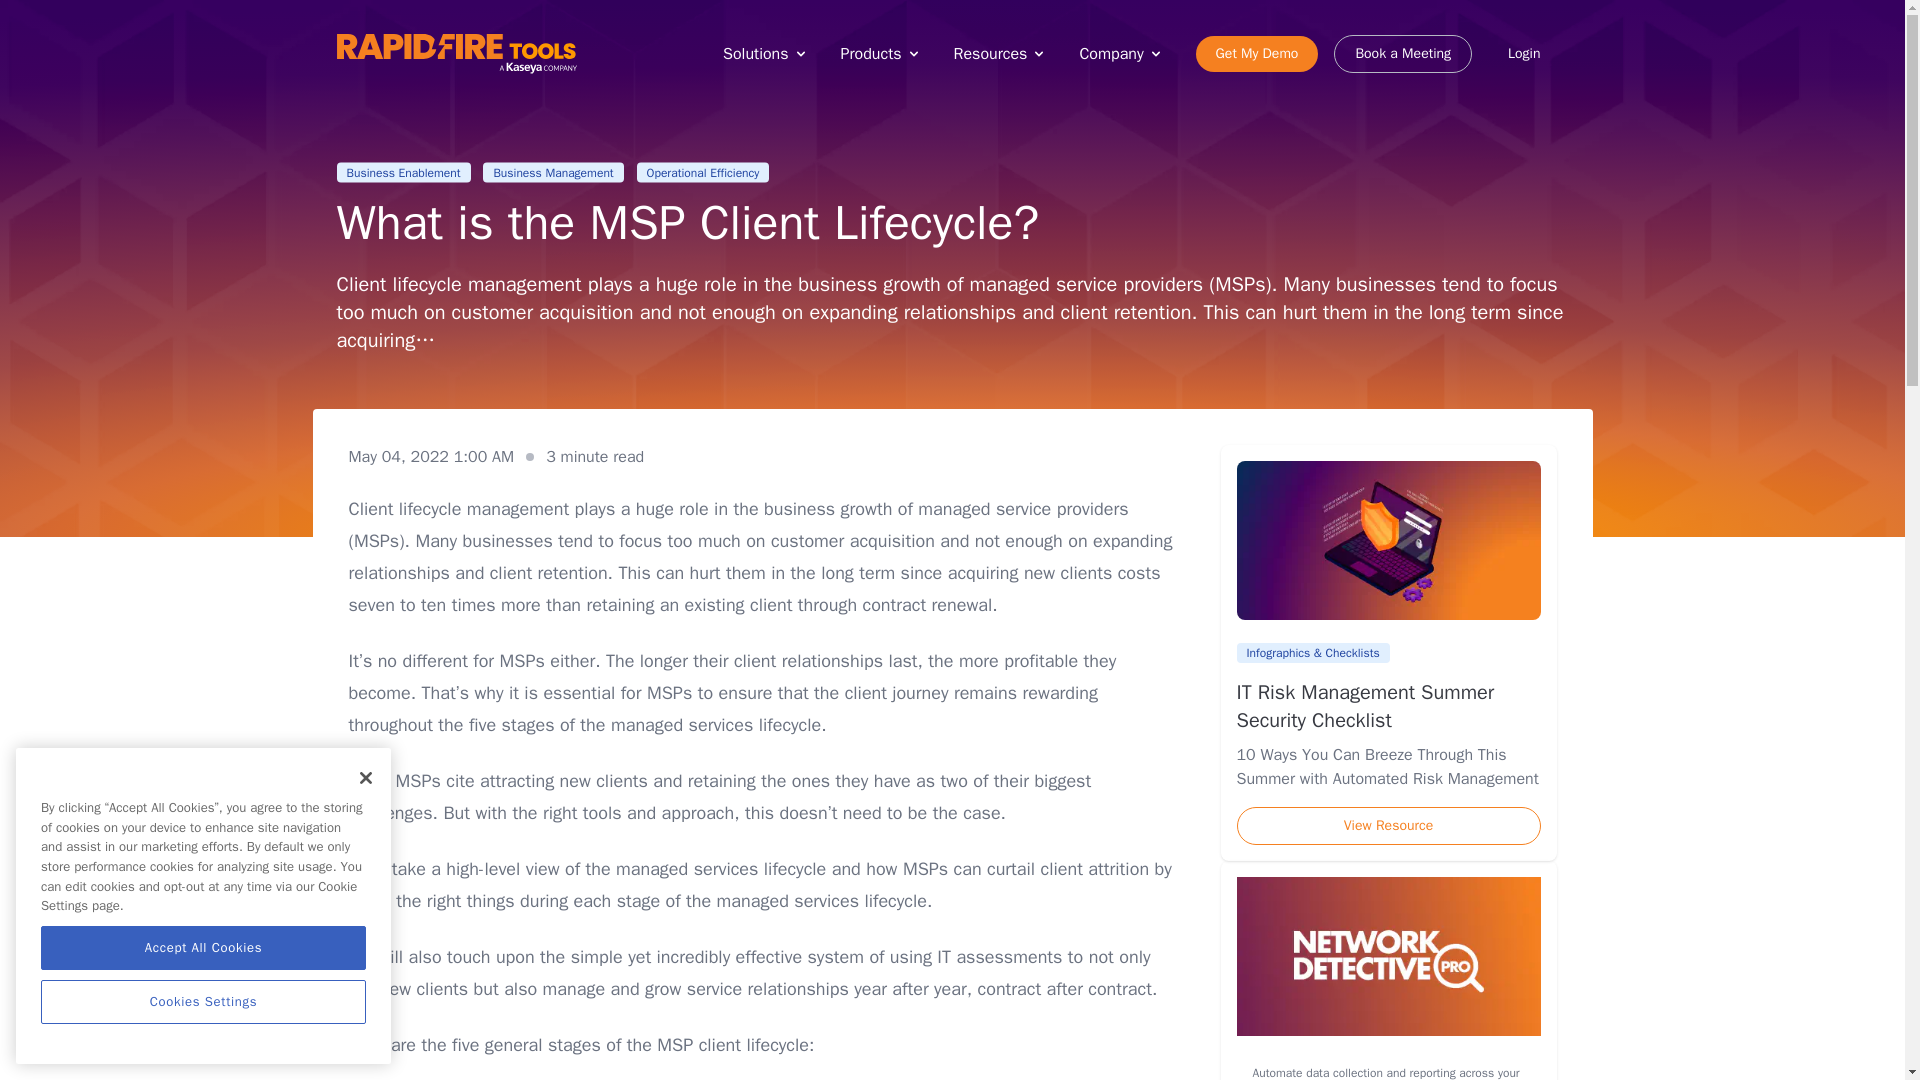  I want to click on Login, so click(1524, 54).